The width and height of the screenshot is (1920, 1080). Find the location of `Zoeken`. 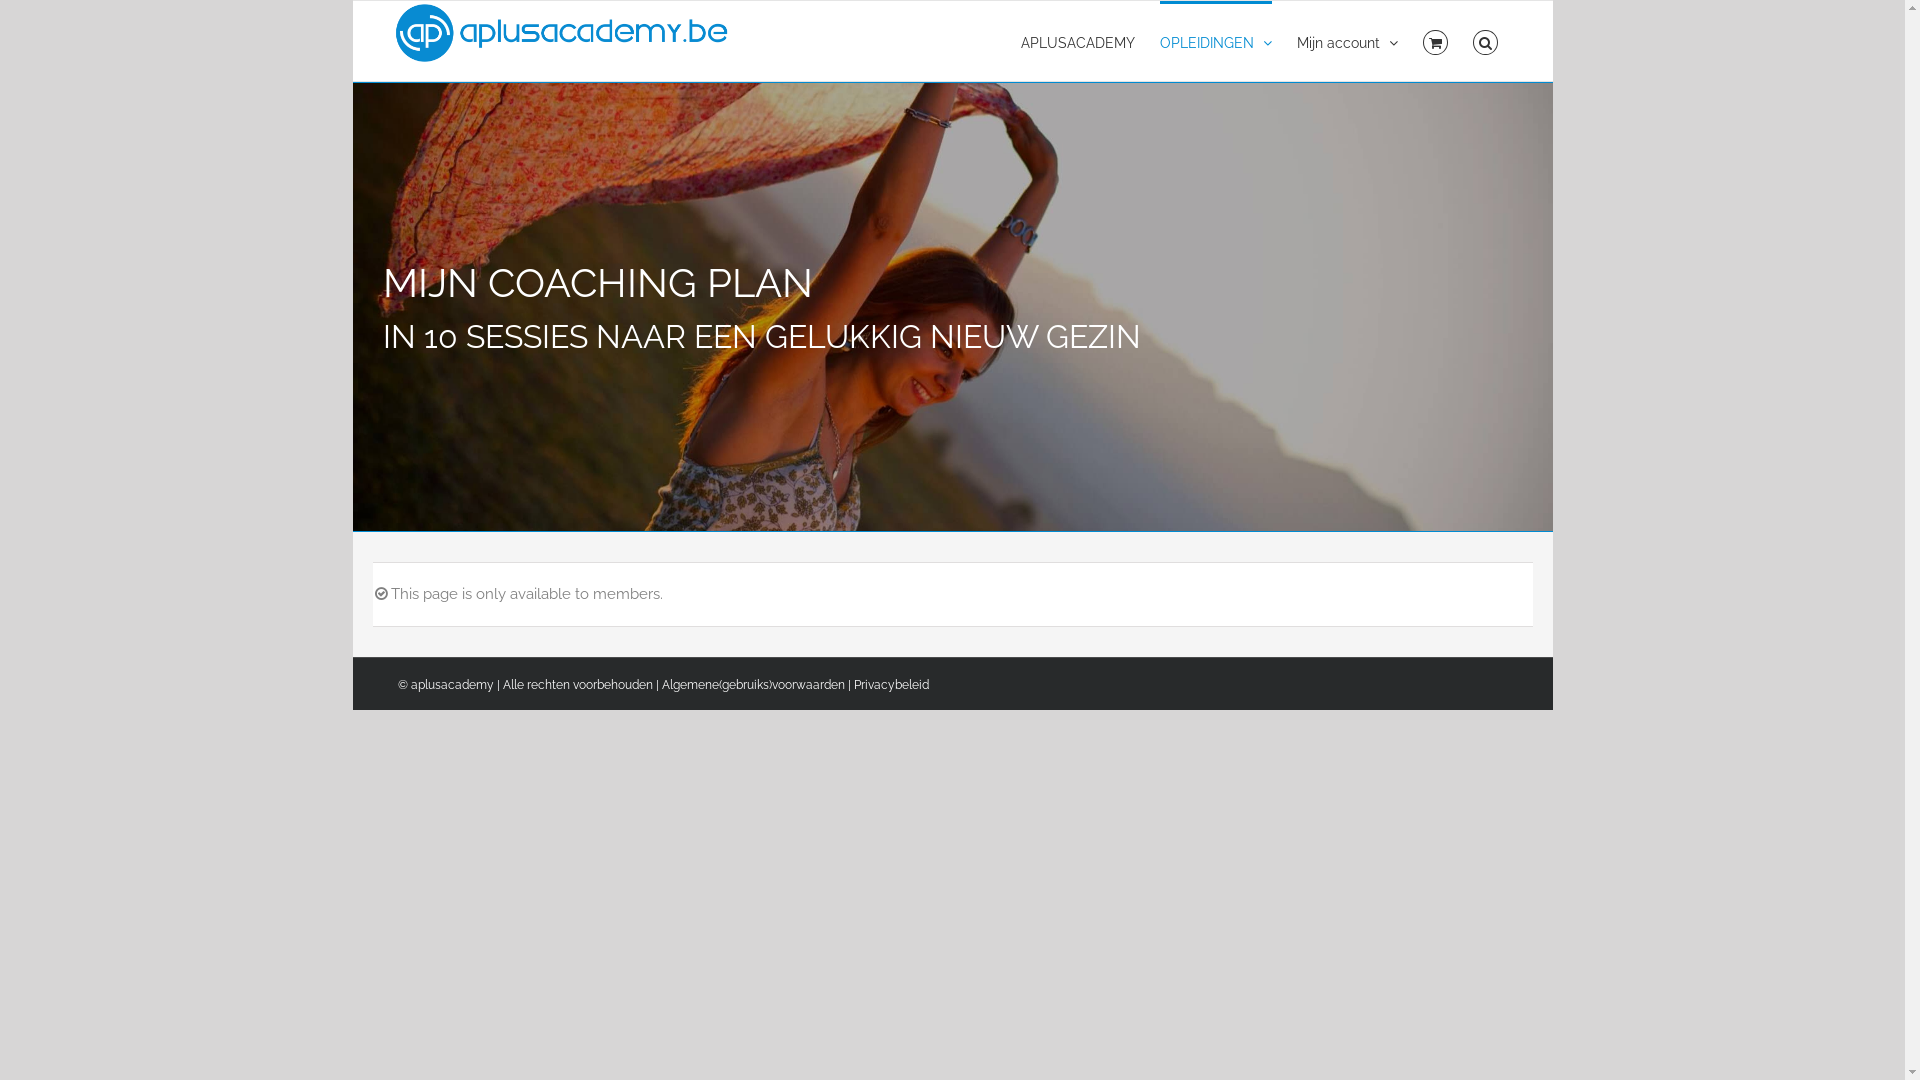

Zoeken is located at coordinates (1486, 41).